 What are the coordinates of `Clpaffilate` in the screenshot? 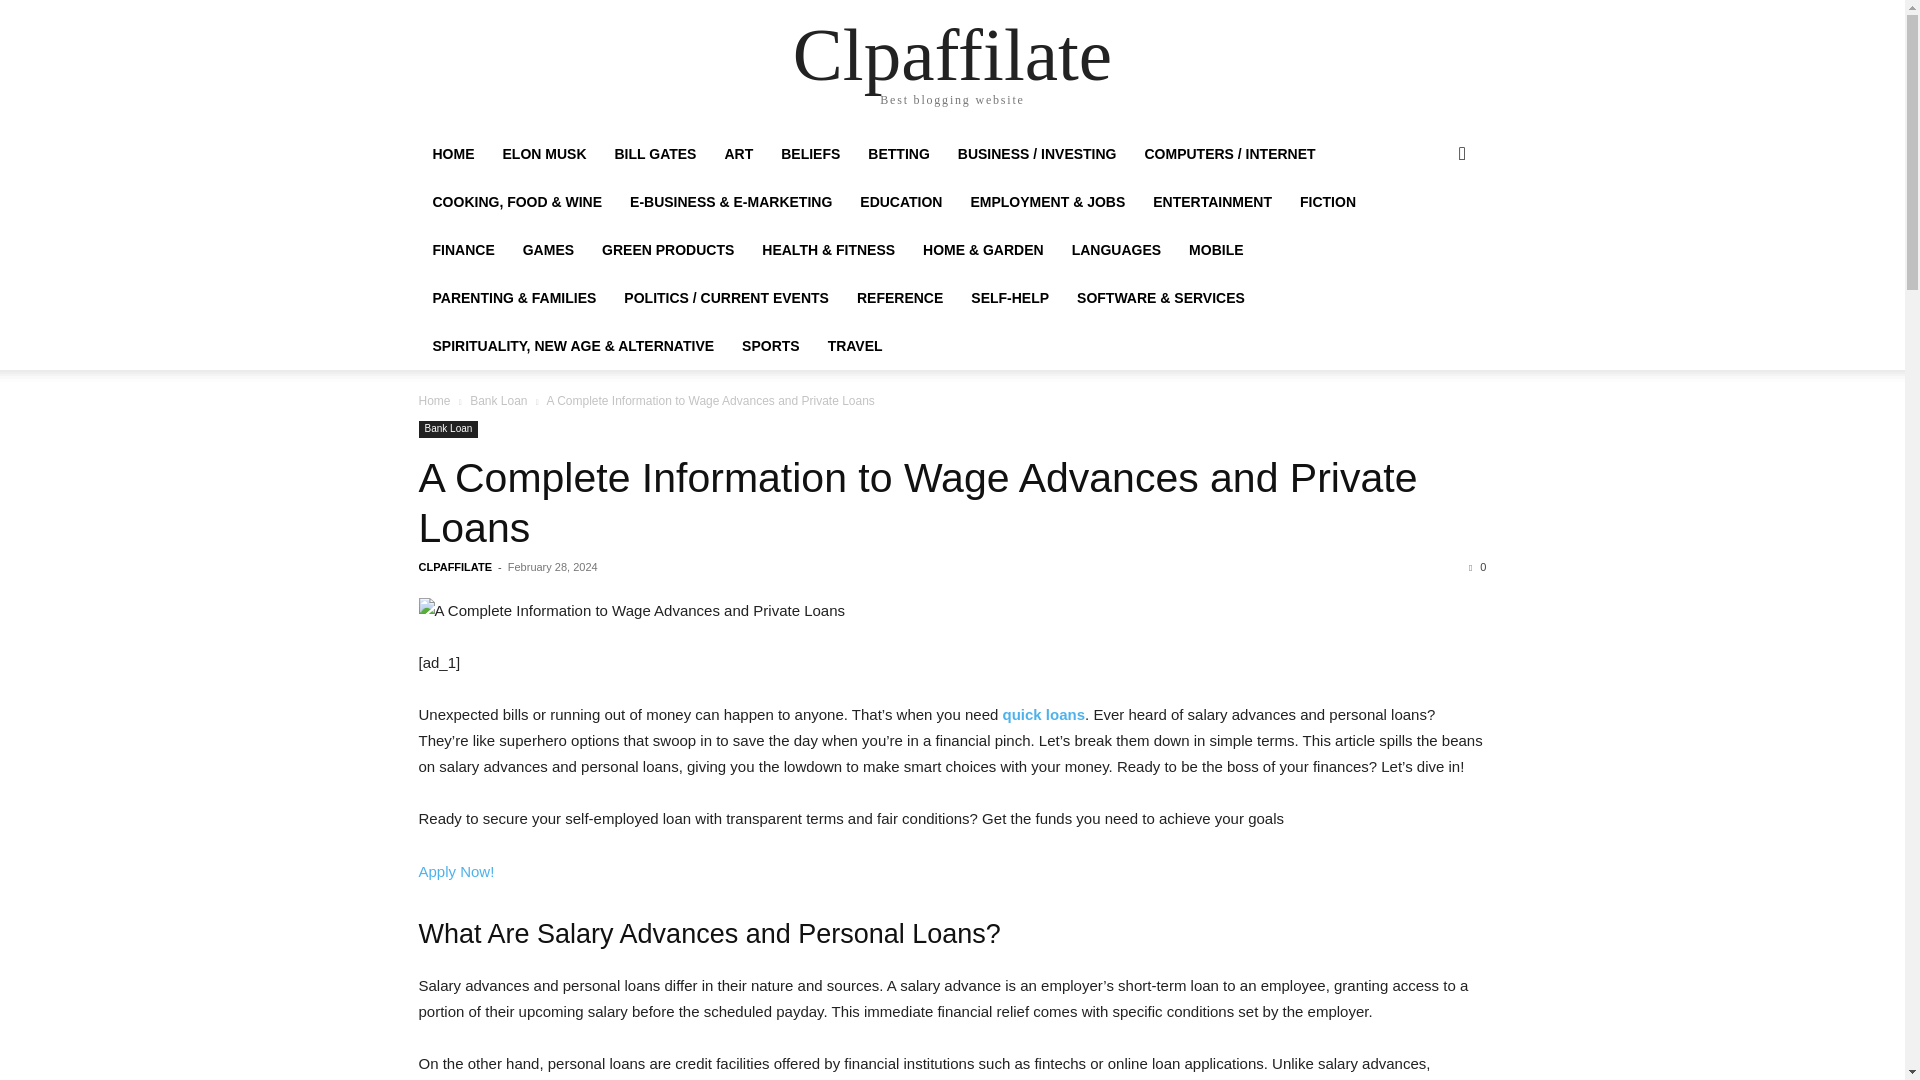 It's located at (952, 54).